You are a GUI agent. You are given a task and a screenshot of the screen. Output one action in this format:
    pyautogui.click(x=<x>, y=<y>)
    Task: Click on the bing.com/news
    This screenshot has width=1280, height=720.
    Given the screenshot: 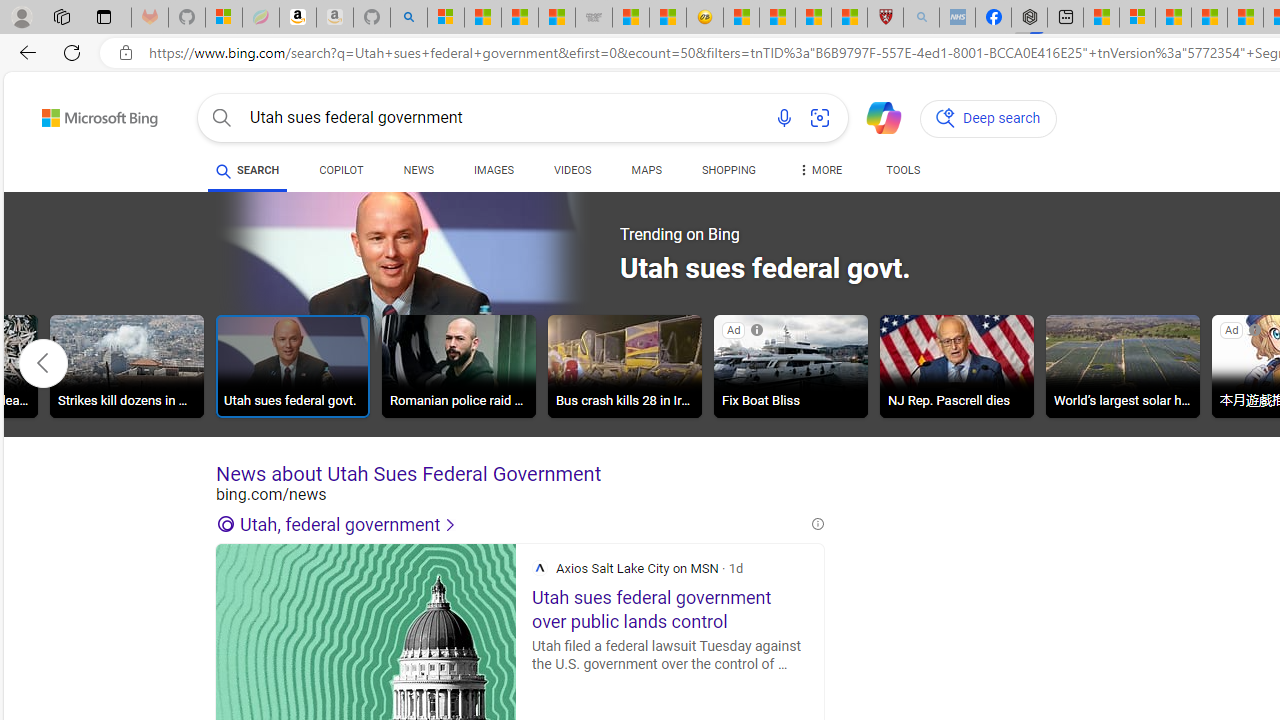 What is the action you would take?
    pyautogui.click(x=520, y=494)
    